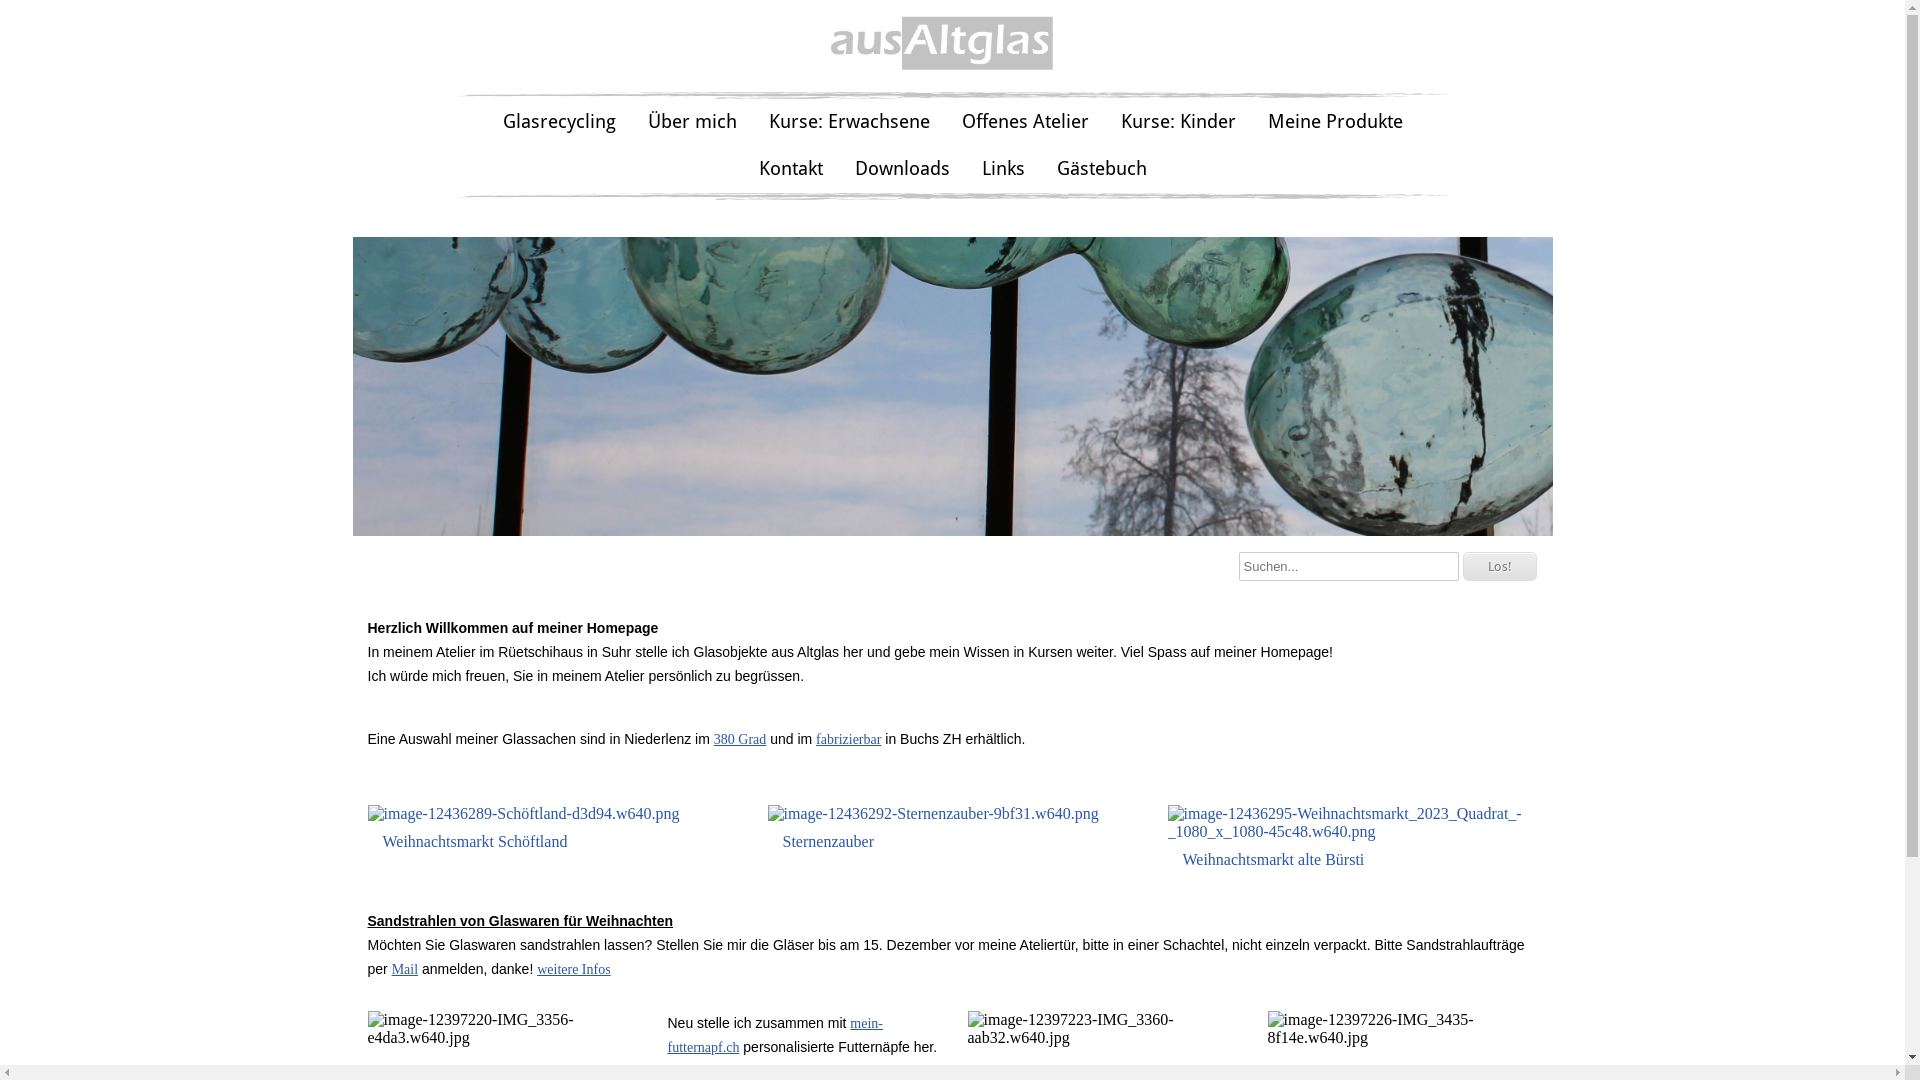 The image size is (1920, 1080). I want to click on Sternenzauber, so click(934, 833).